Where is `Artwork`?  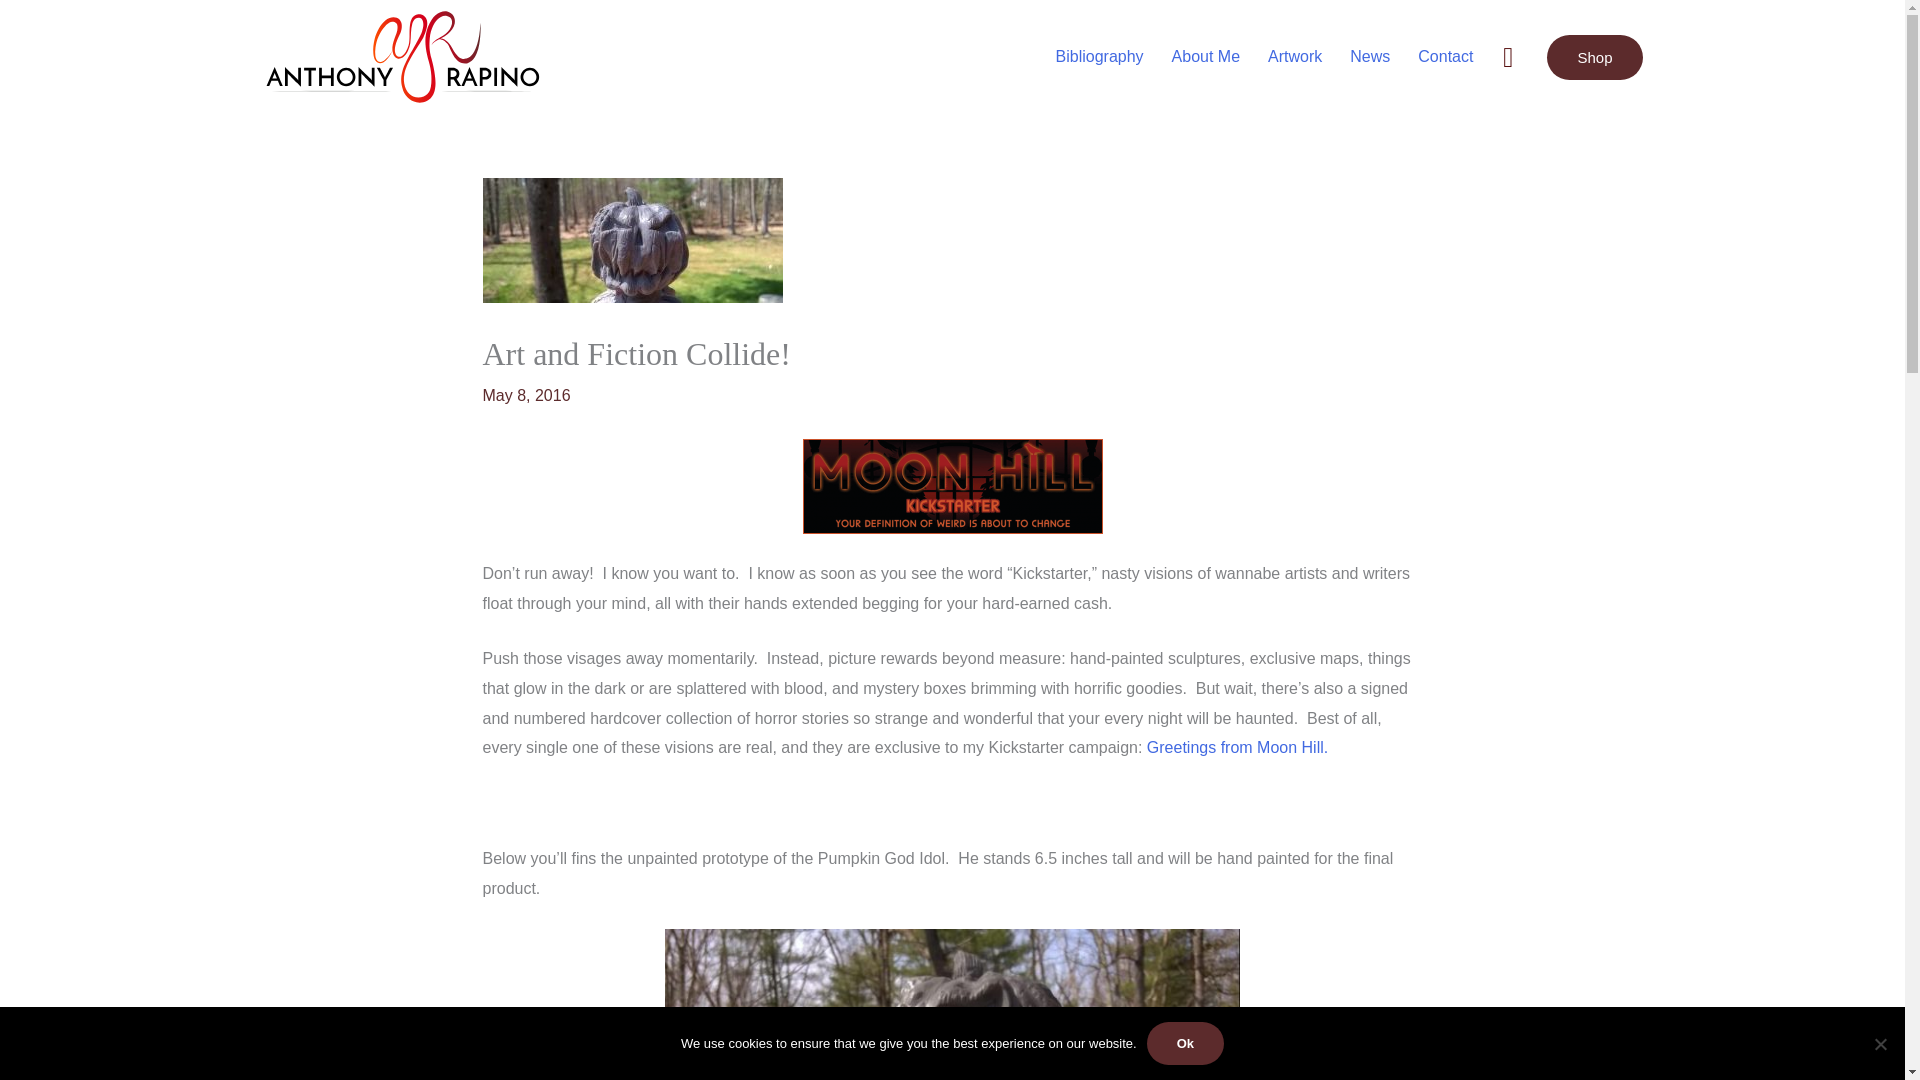 Artwork is located at coordinates (1294, 56).